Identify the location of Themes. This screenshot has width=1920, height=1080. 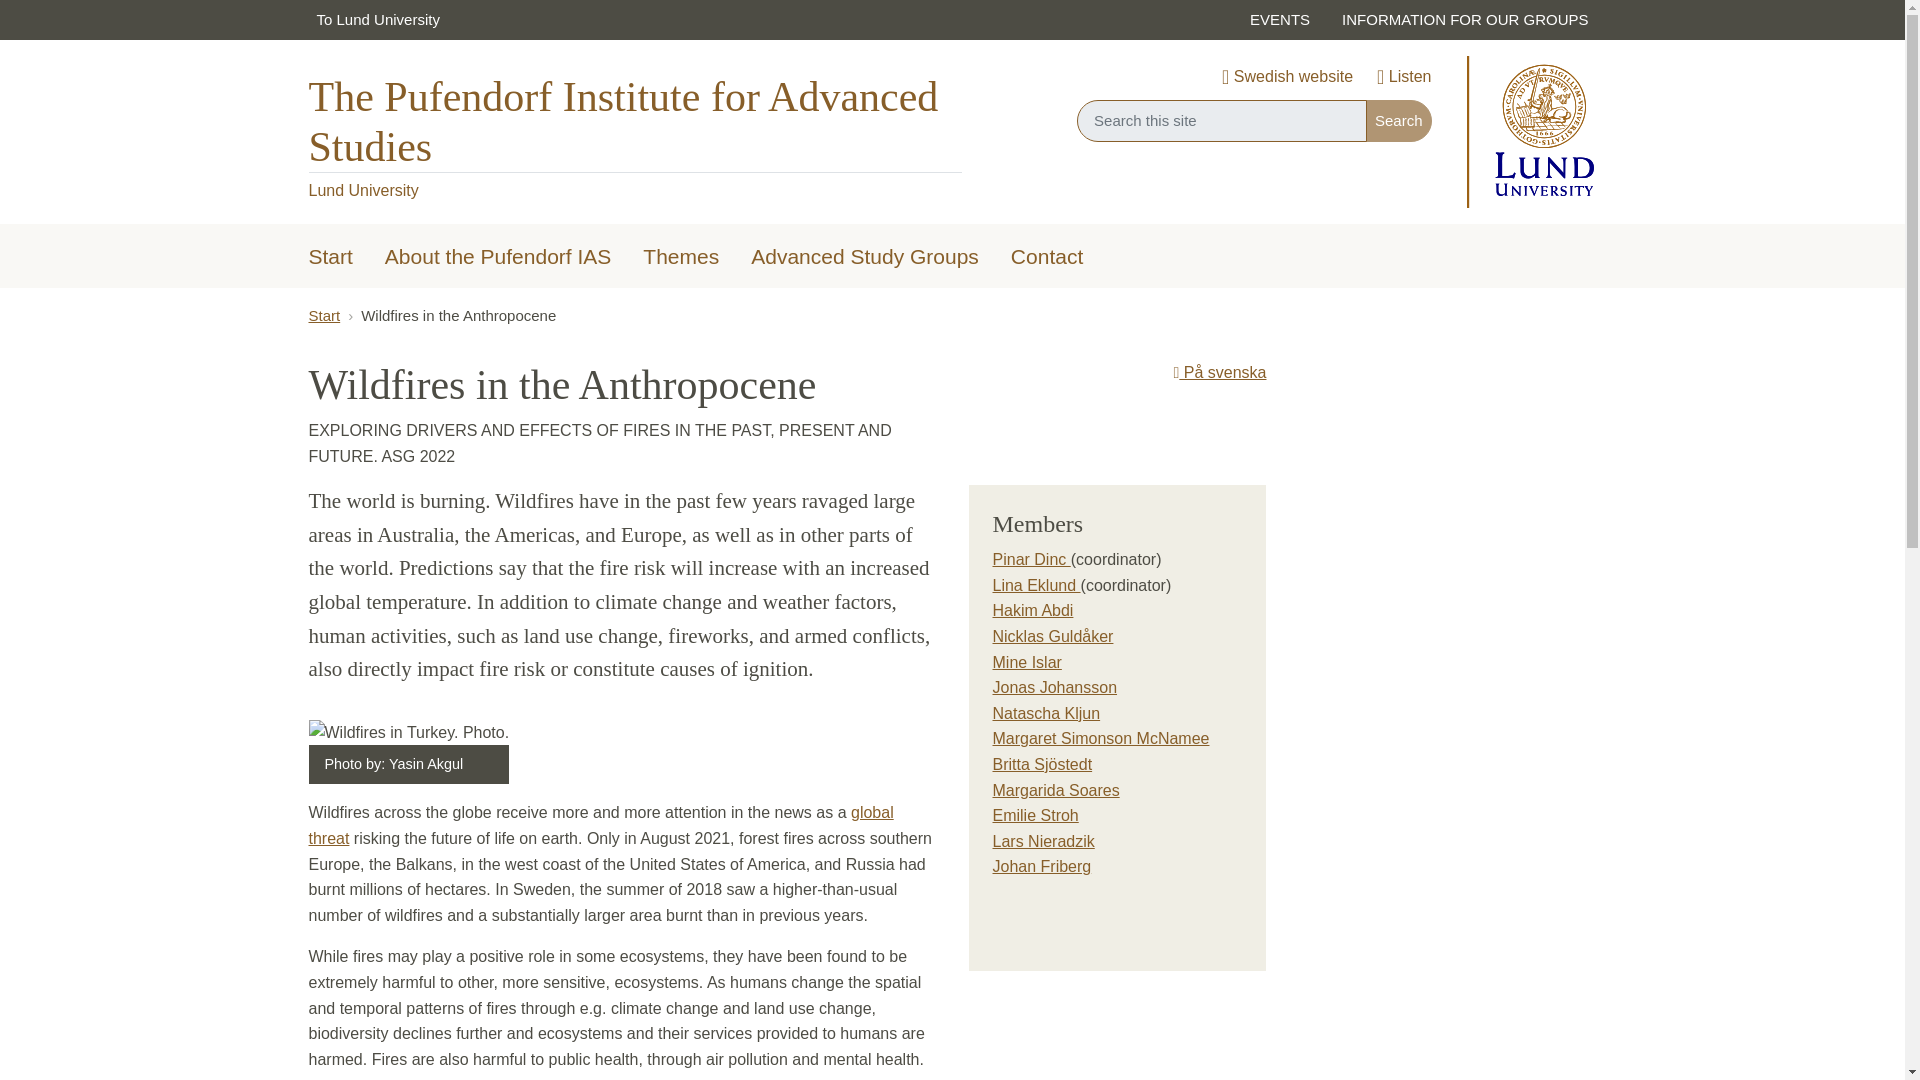
(681, 258).